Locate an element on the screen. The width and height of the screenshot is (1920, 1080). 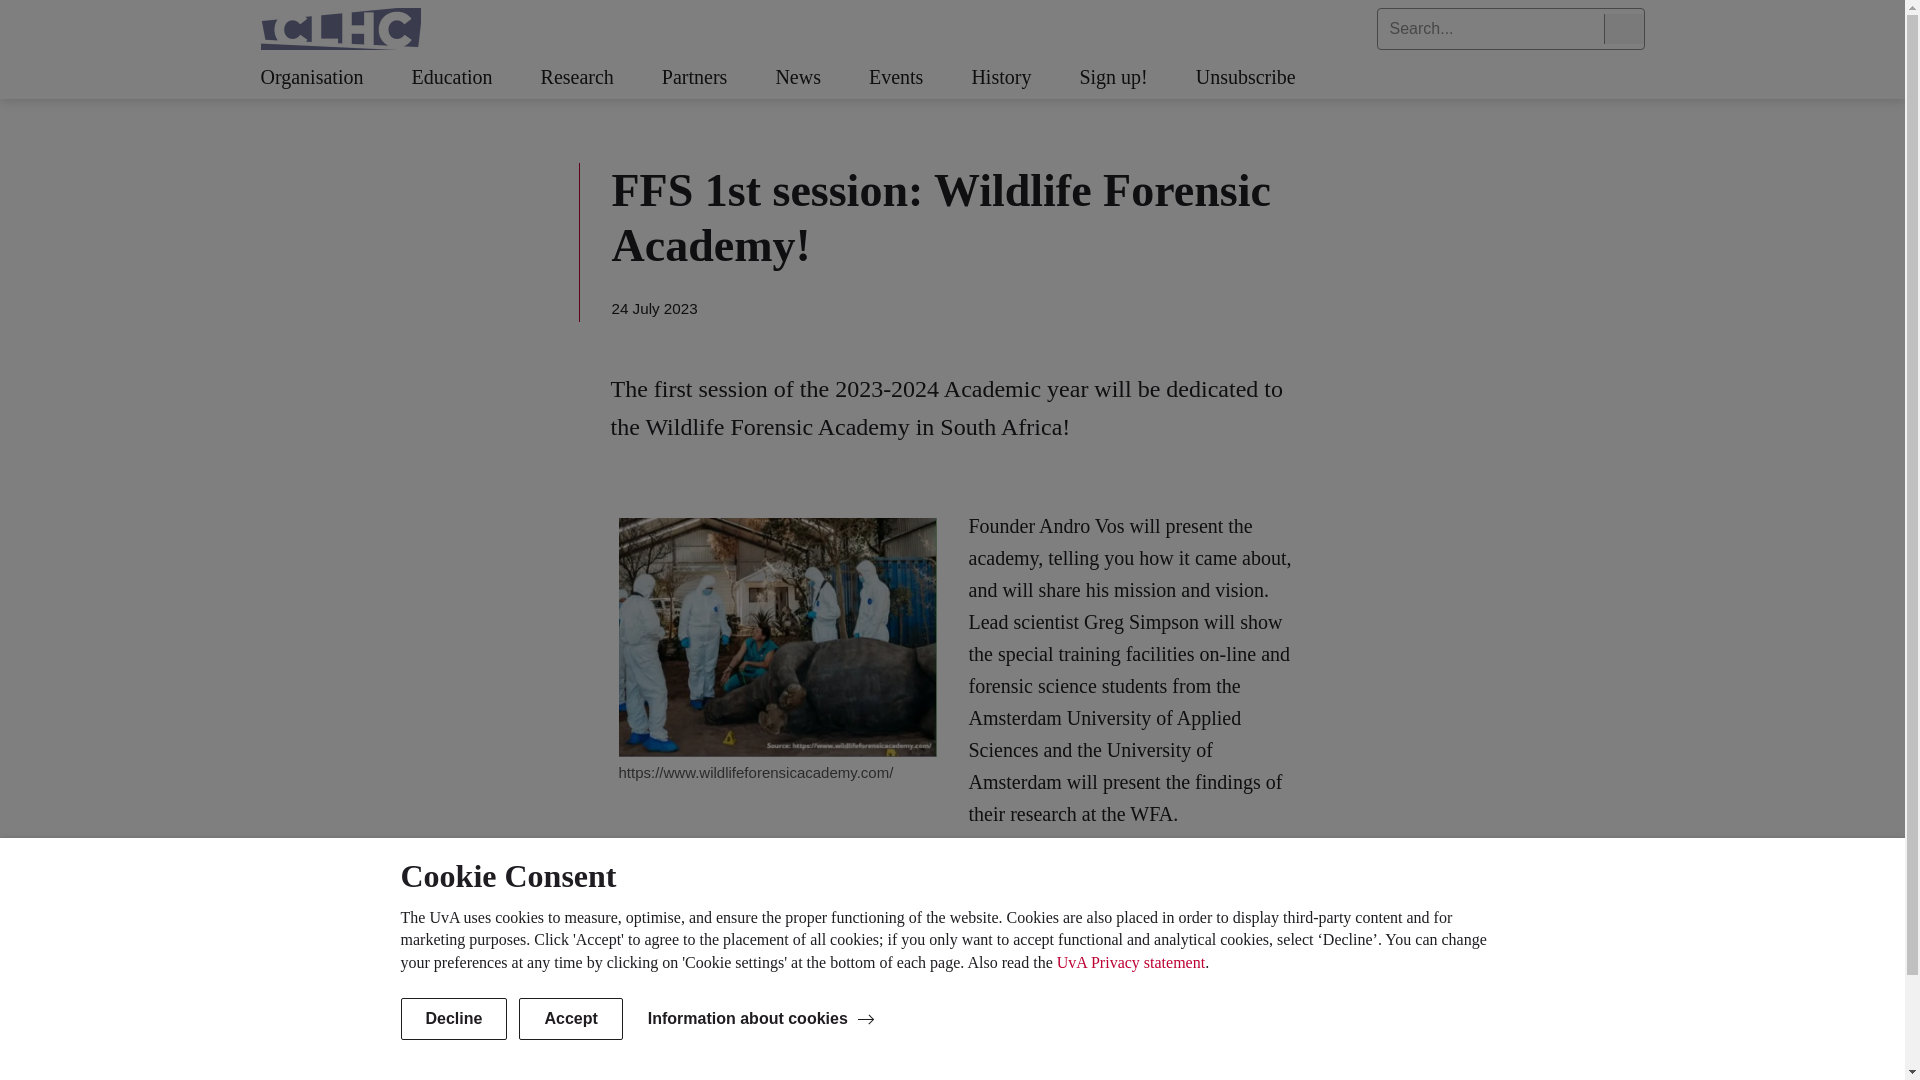
Events is located at coordinates (920, 78).